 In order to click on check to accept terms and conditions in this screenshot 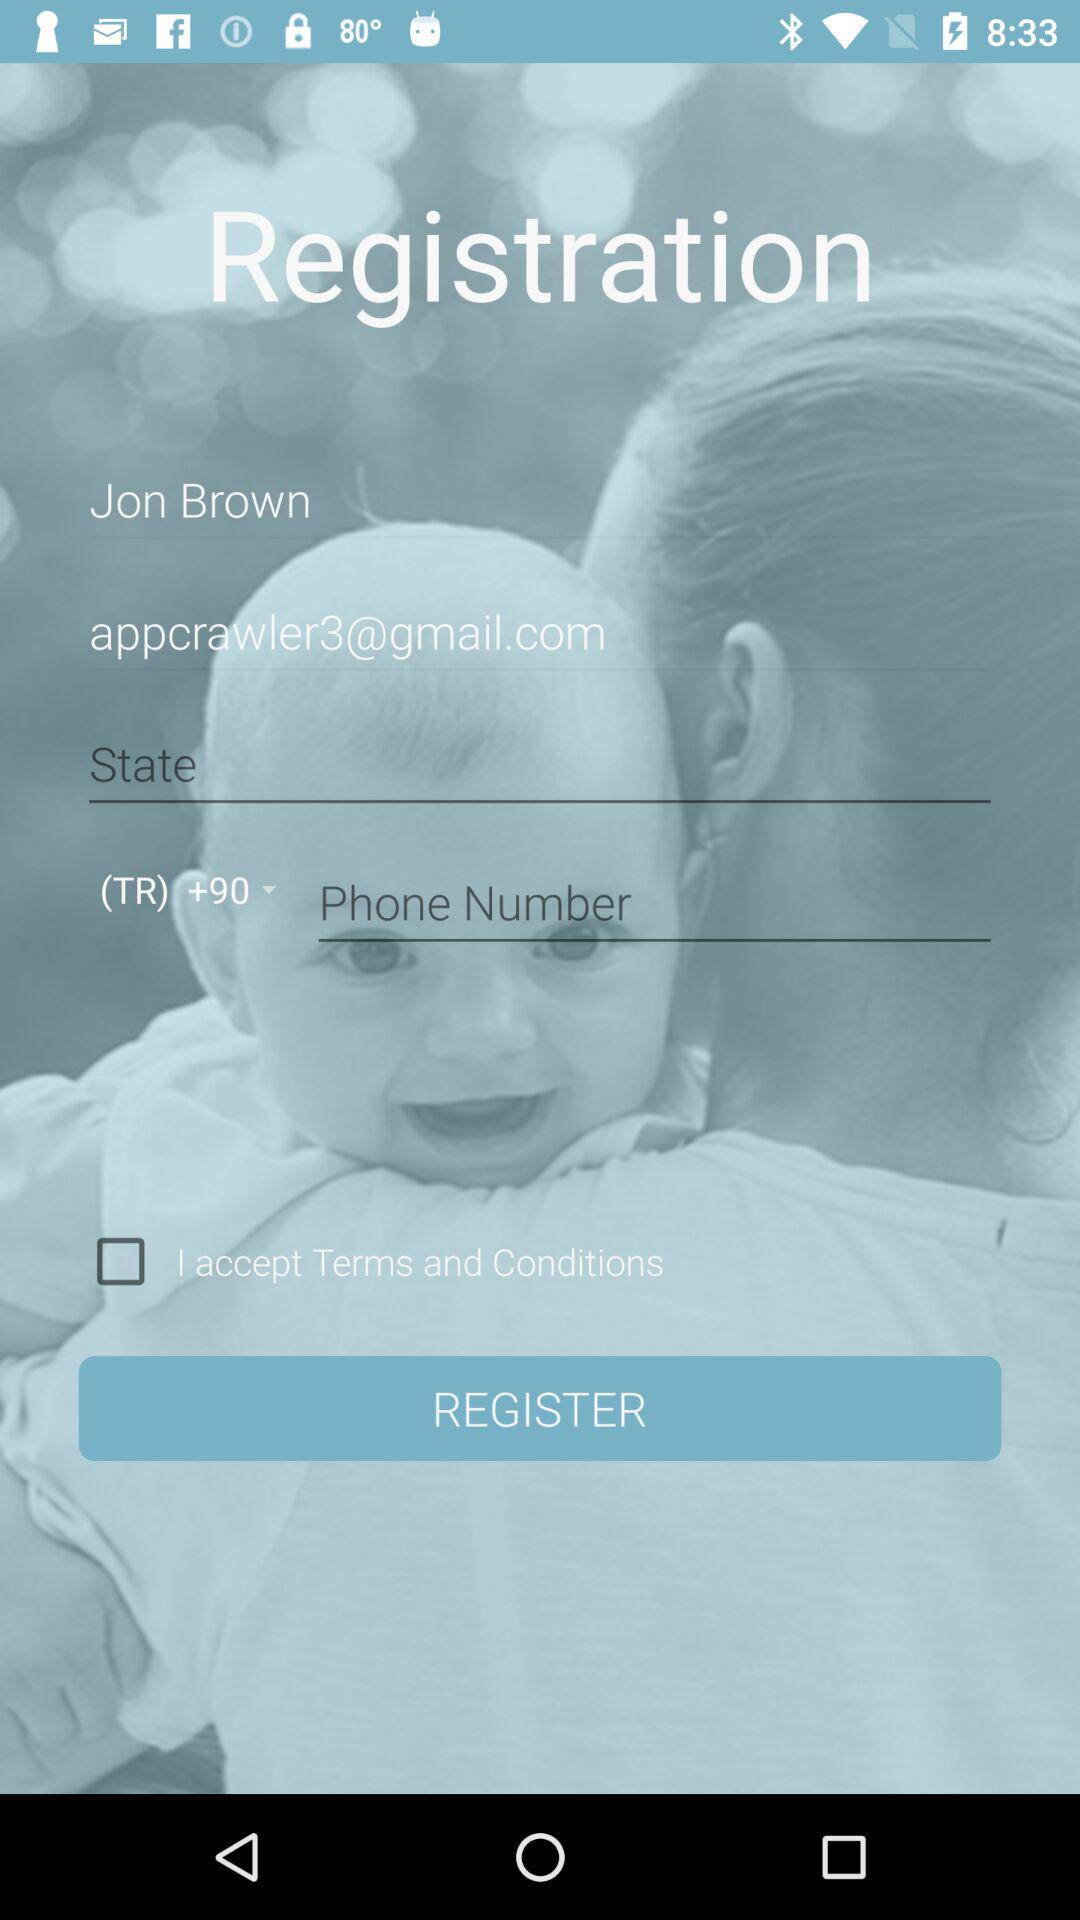, I will do `click(120, 1261)`.